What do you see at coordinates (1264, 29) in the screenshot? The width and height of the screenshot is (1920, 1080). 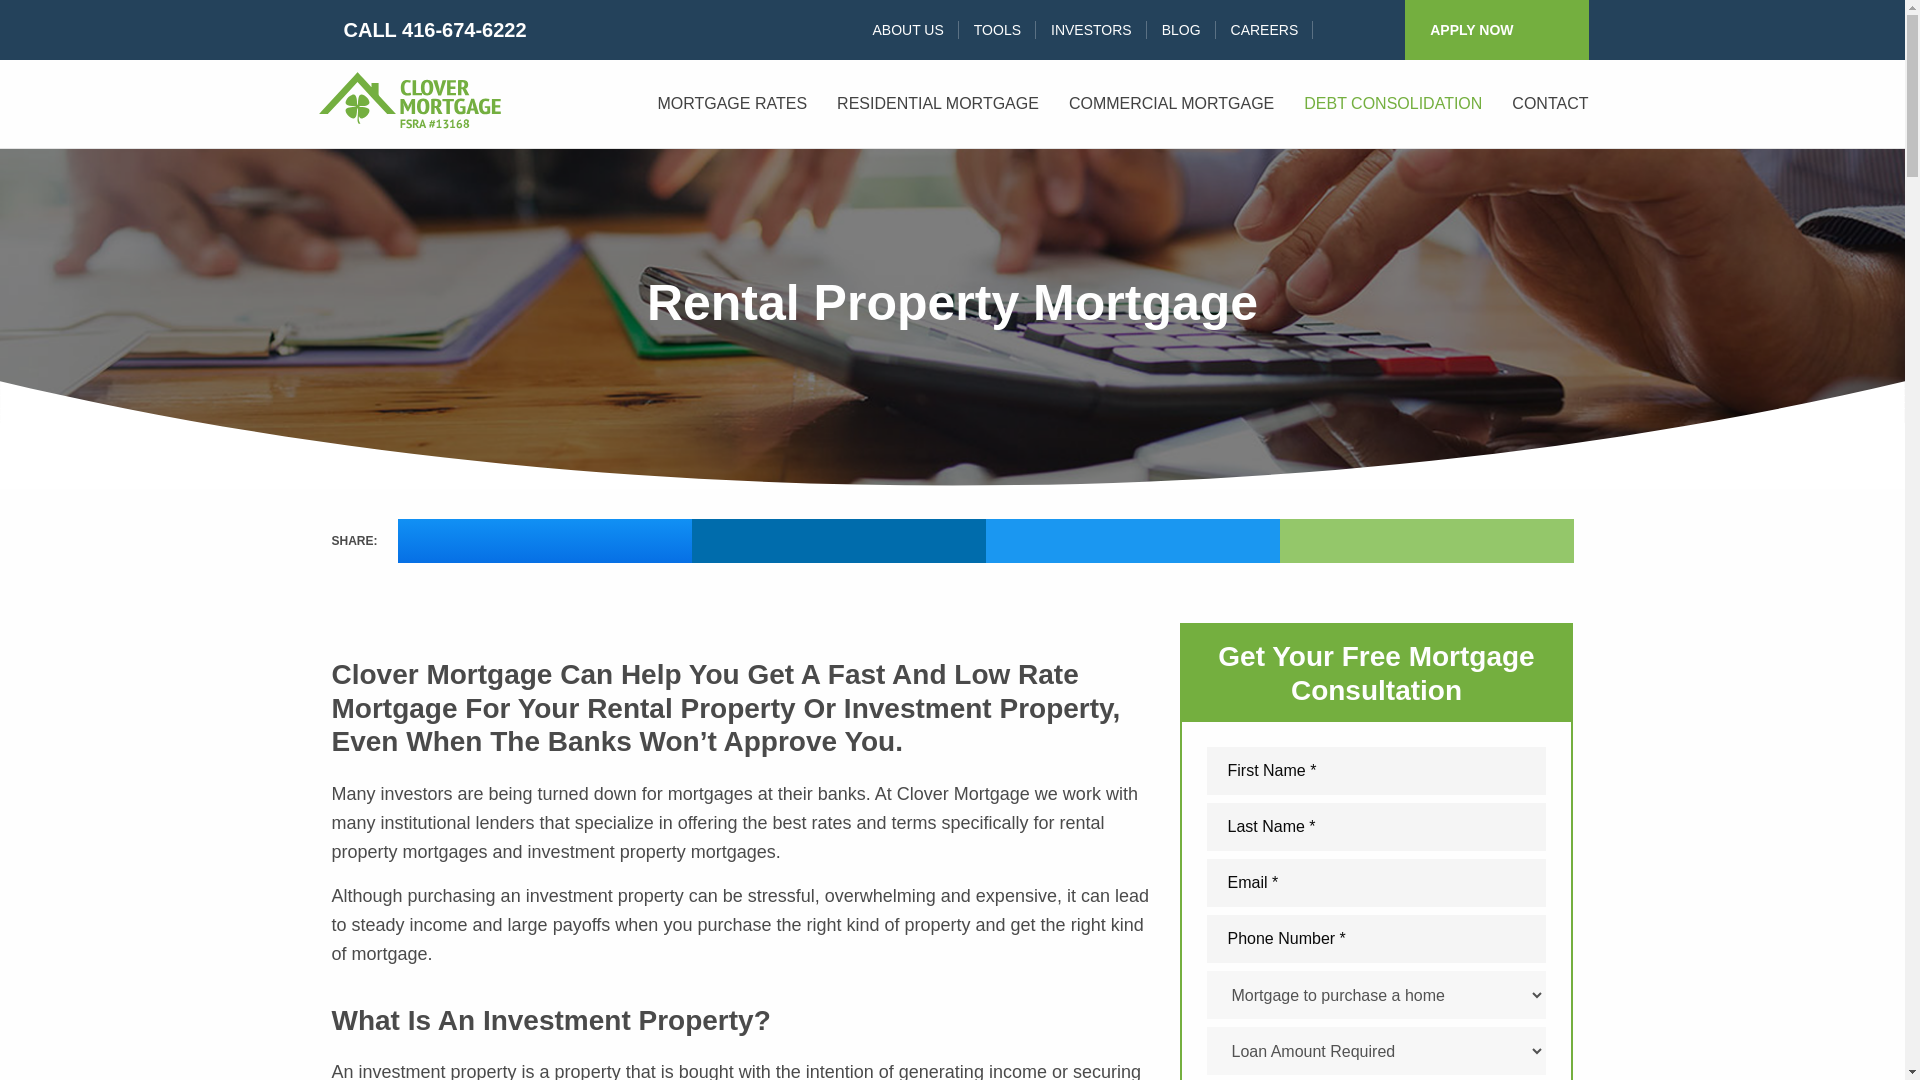 I see `CAREERS` at bounding box center [1264, 29].